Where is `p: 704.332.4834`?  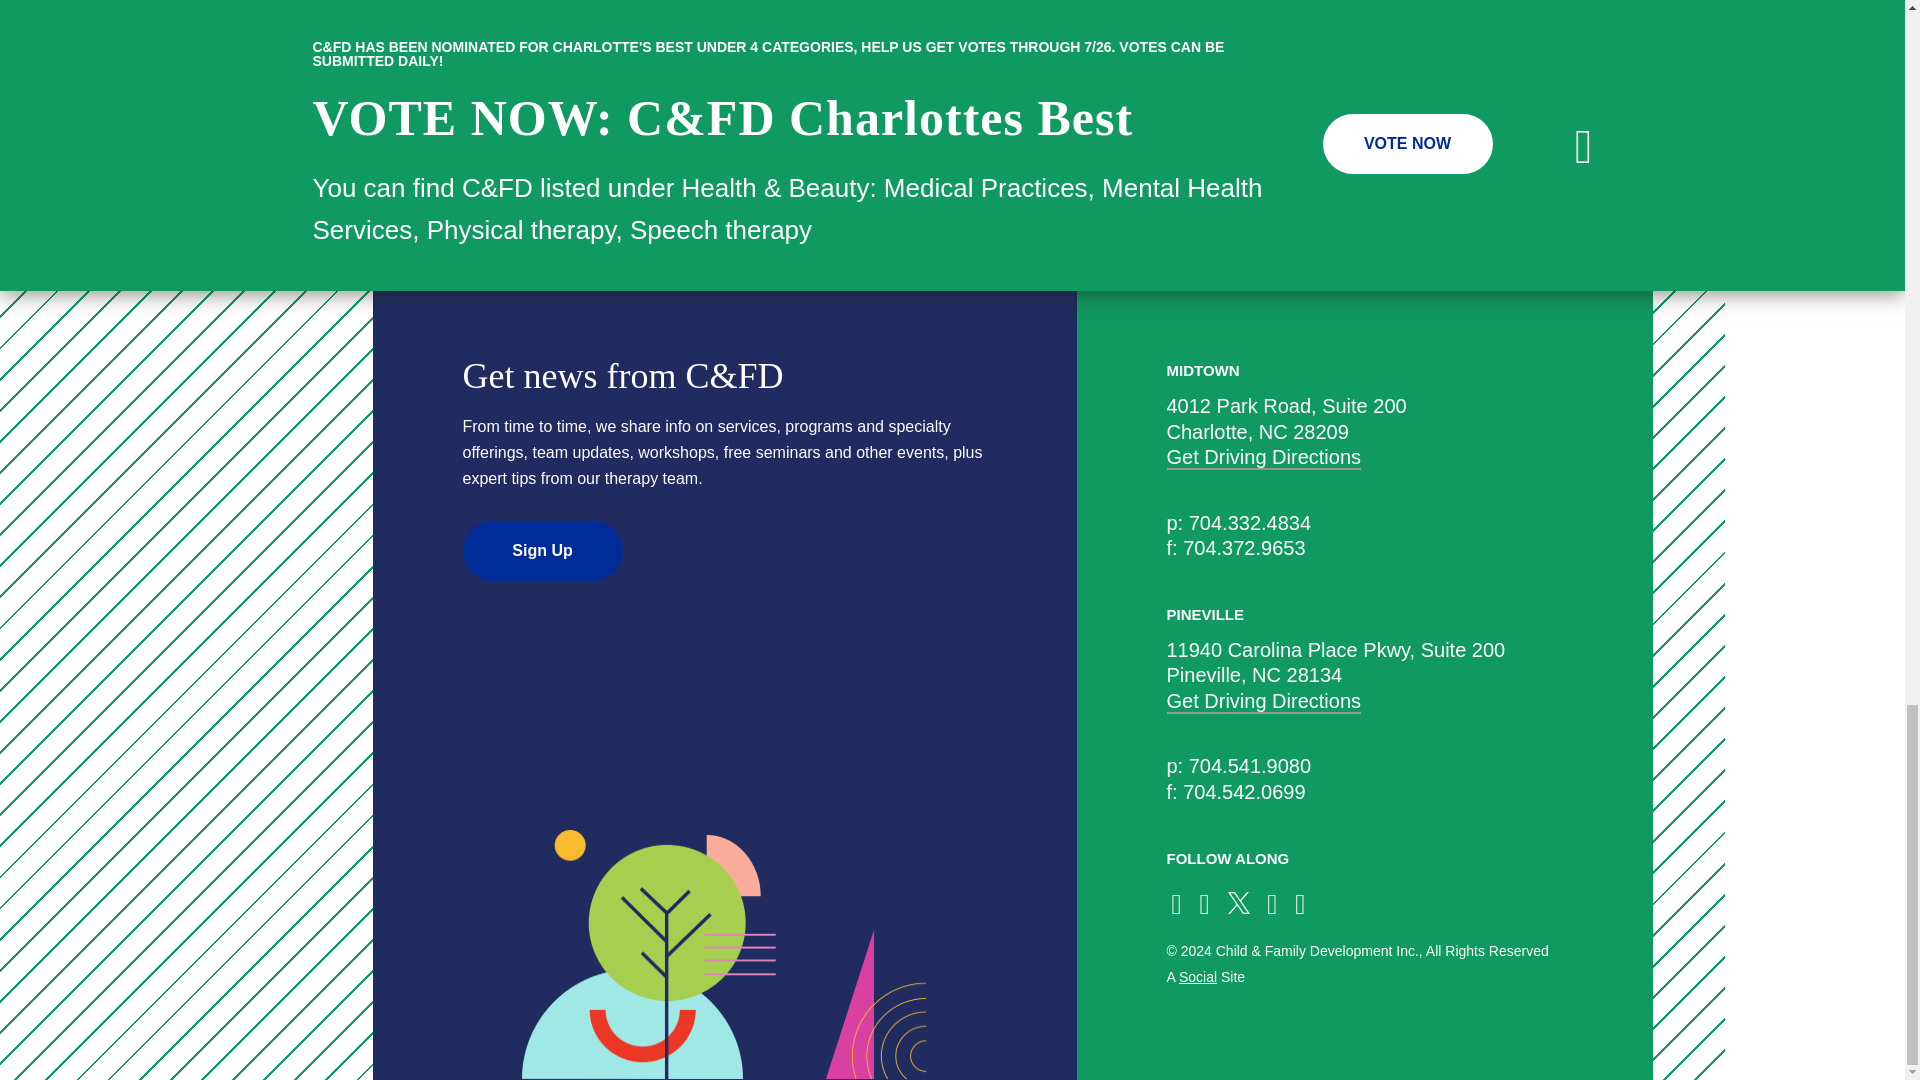
p: 704.332.4834 is located at coordinates (1238, 522).